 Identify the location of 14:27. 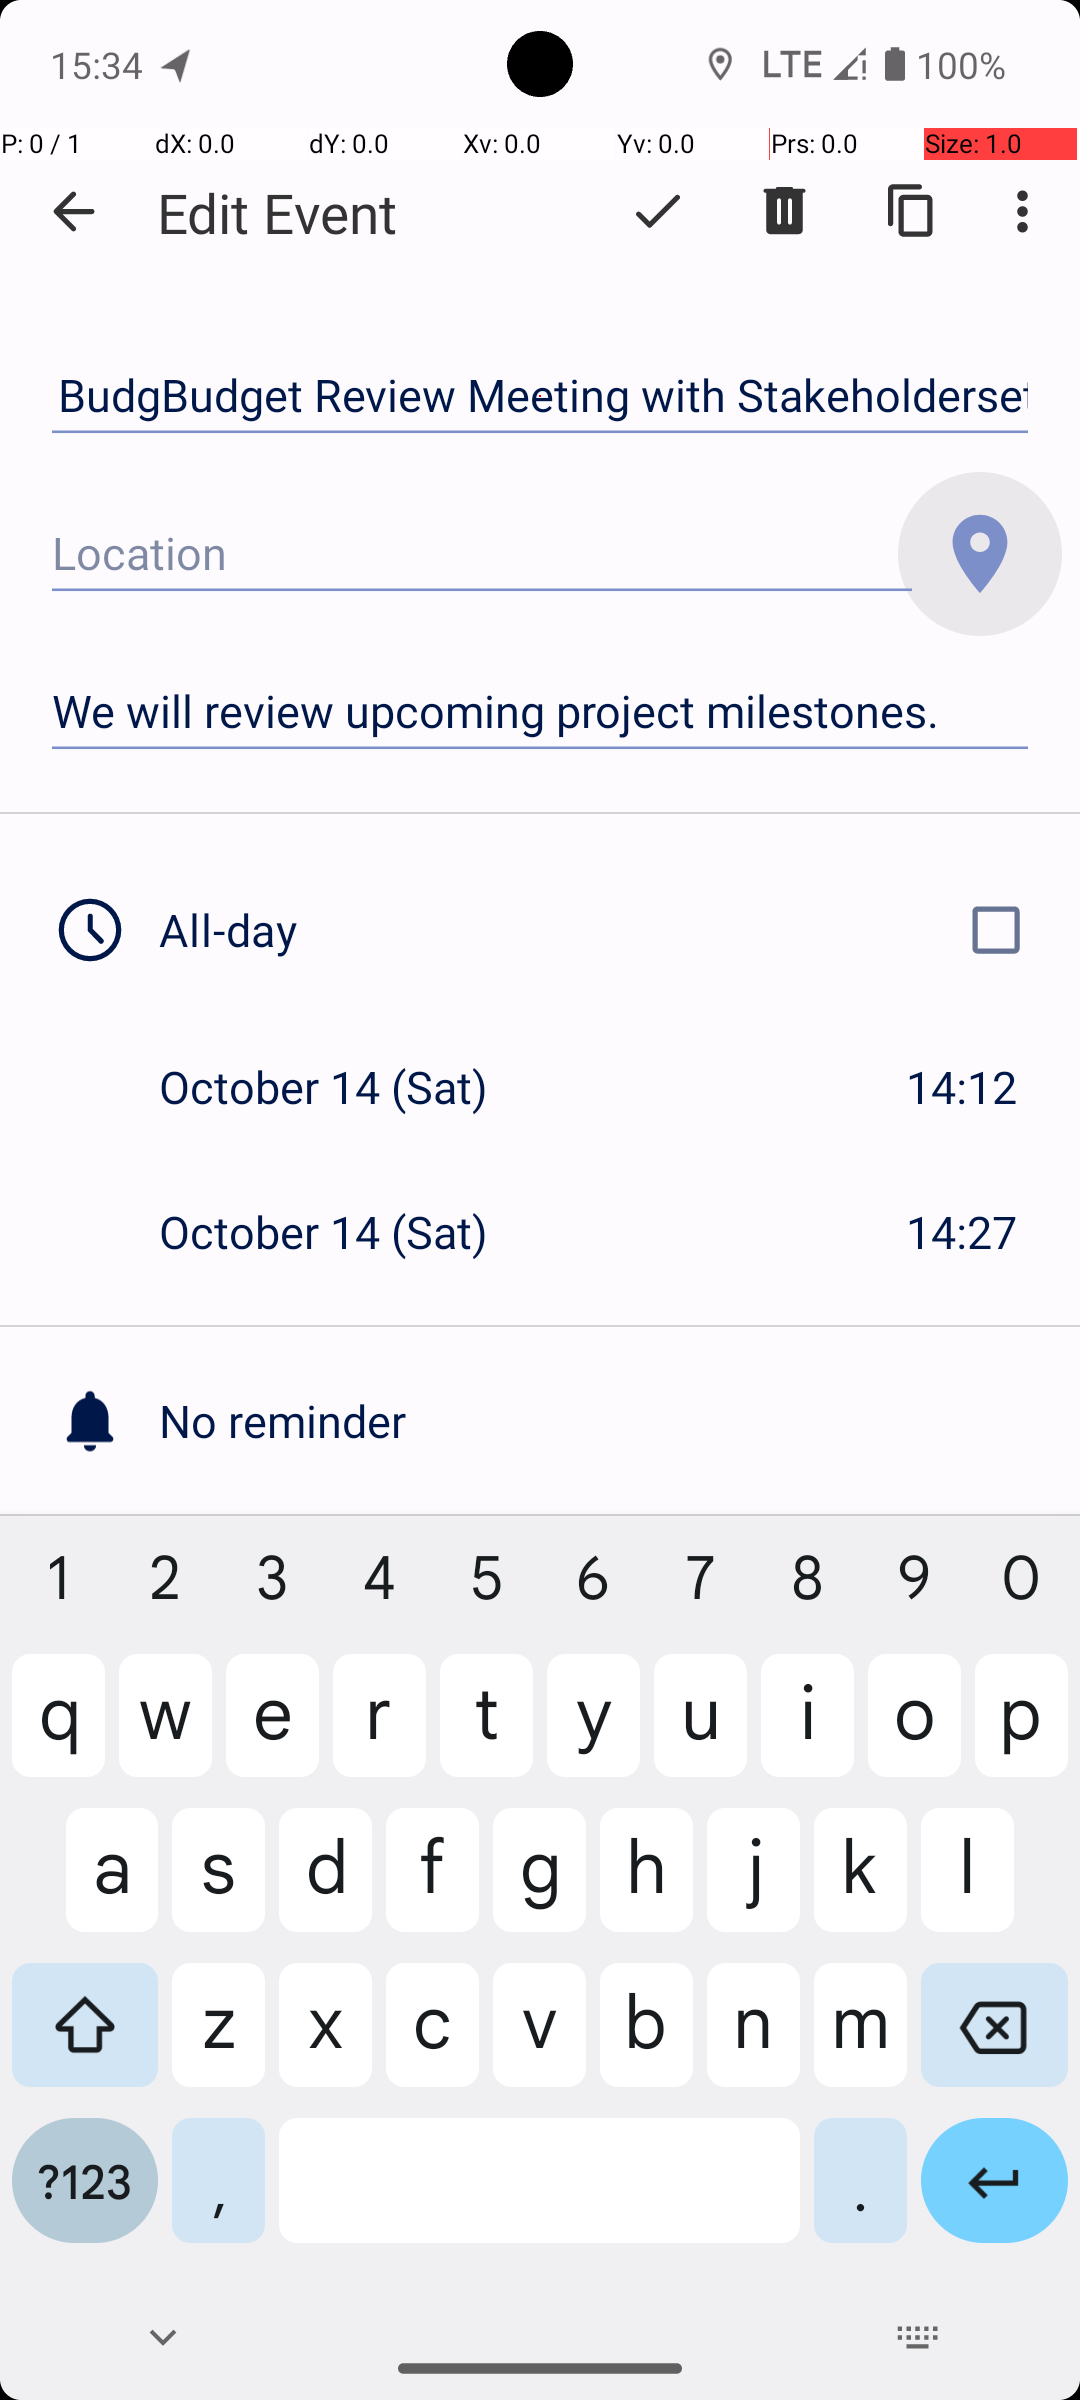
(962, 1232).